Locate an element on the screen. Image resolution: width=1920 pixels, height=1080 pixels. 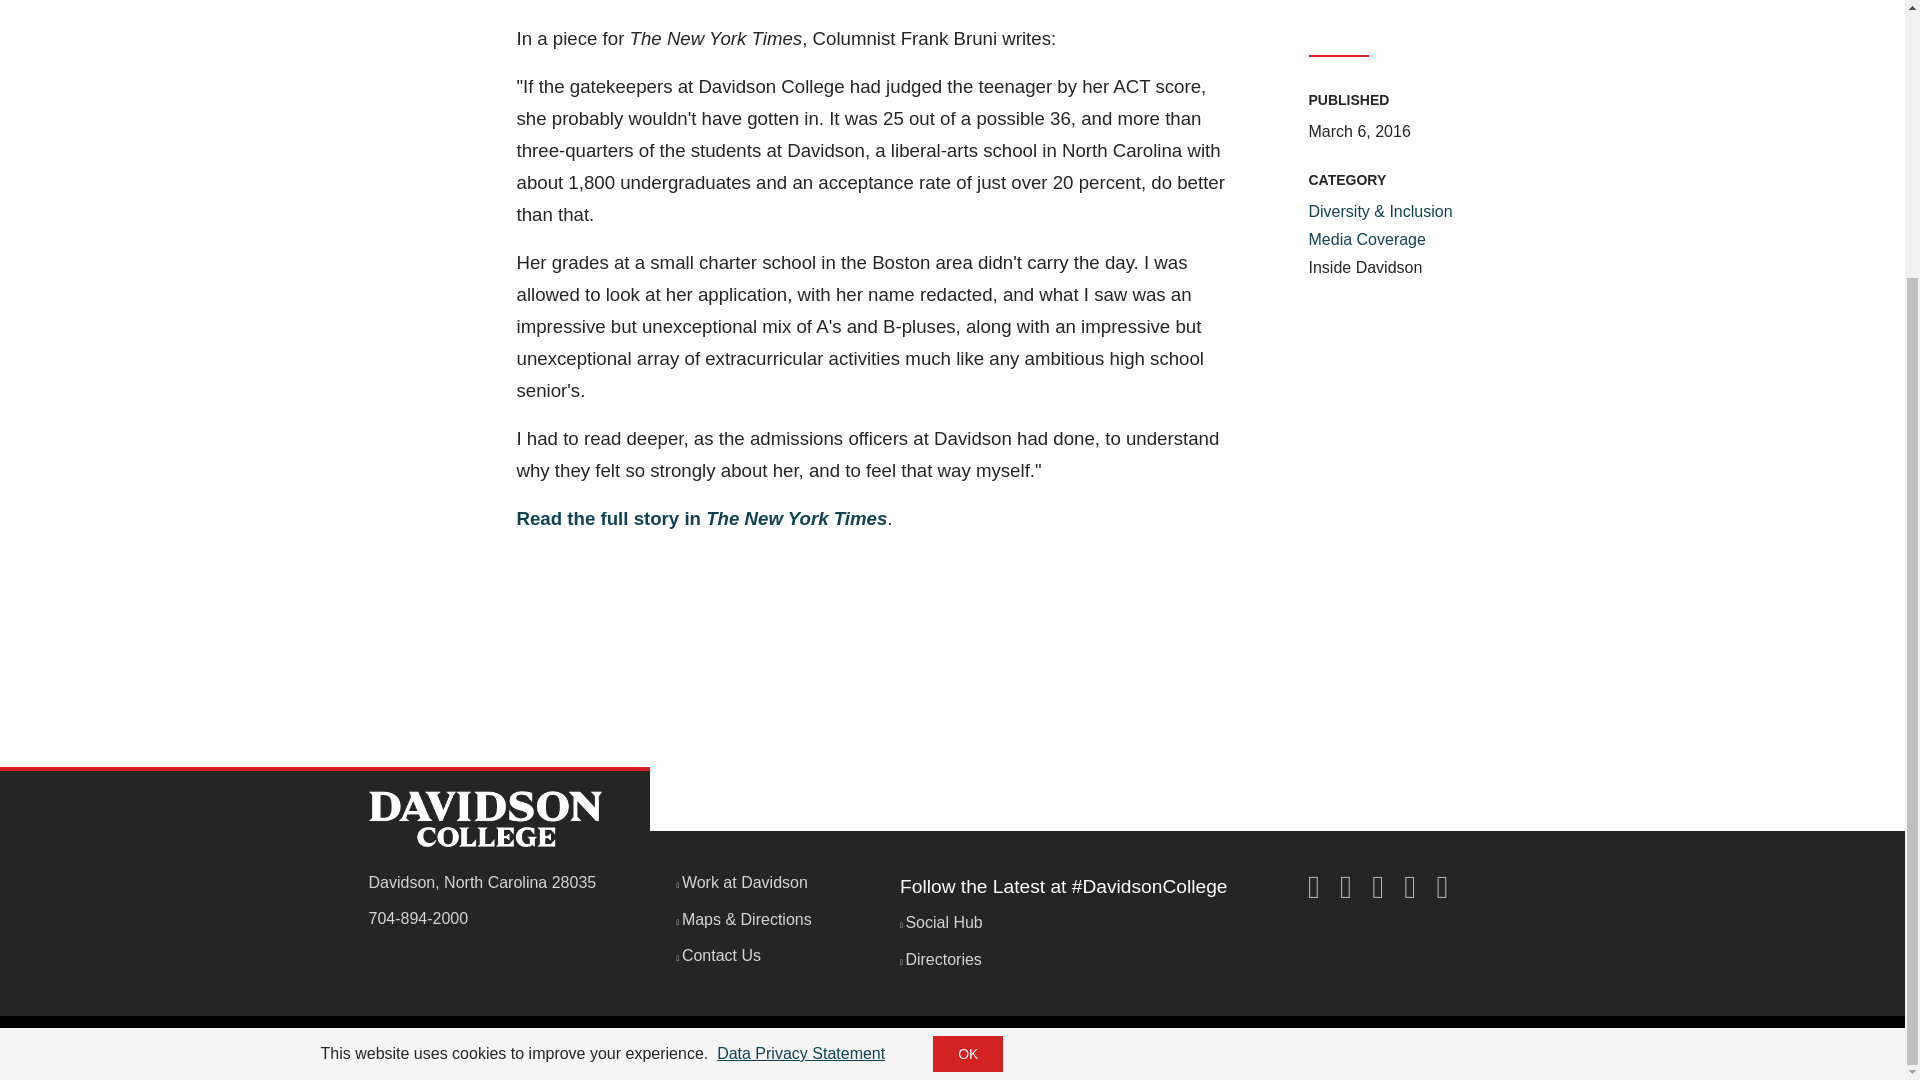
Read the full story in The New York Times is located at coordinates (702, 518).